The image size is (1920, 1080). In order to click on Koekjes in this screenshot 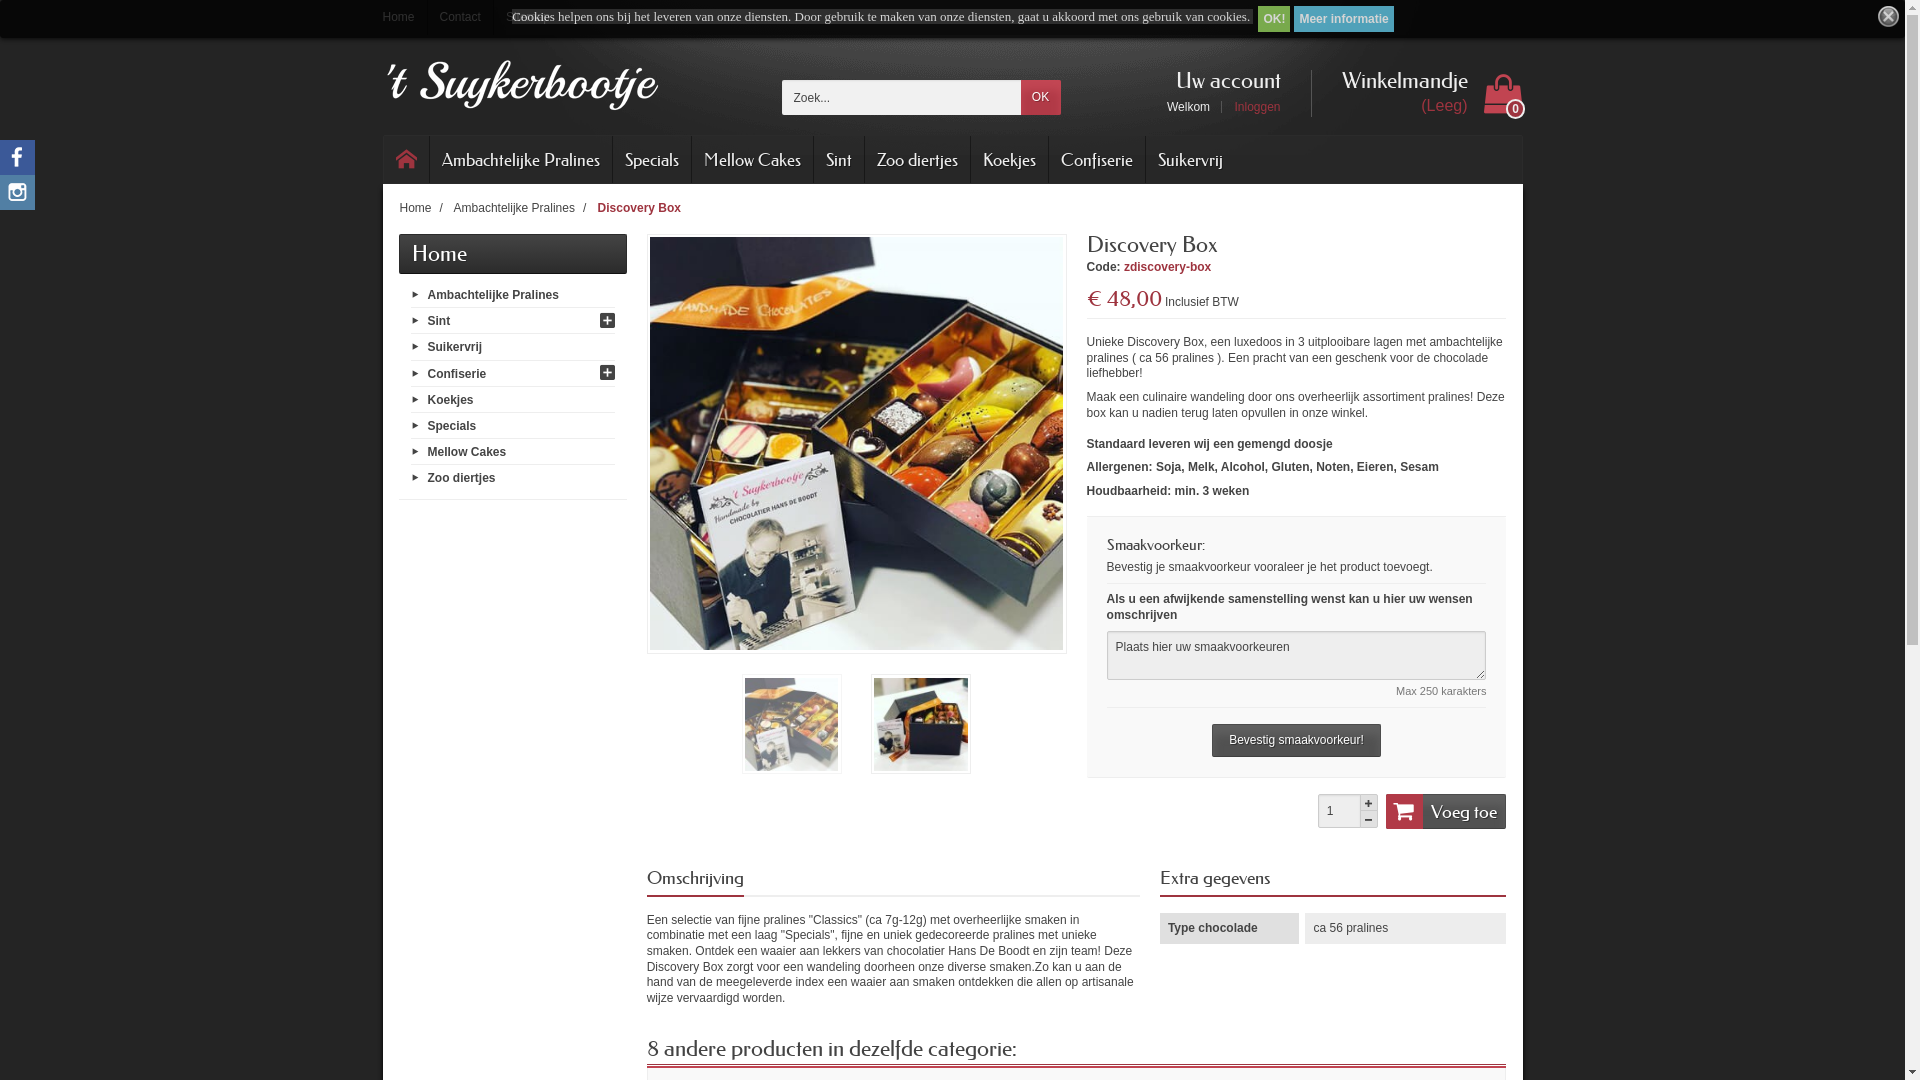, I will do `click(451, 399)`.